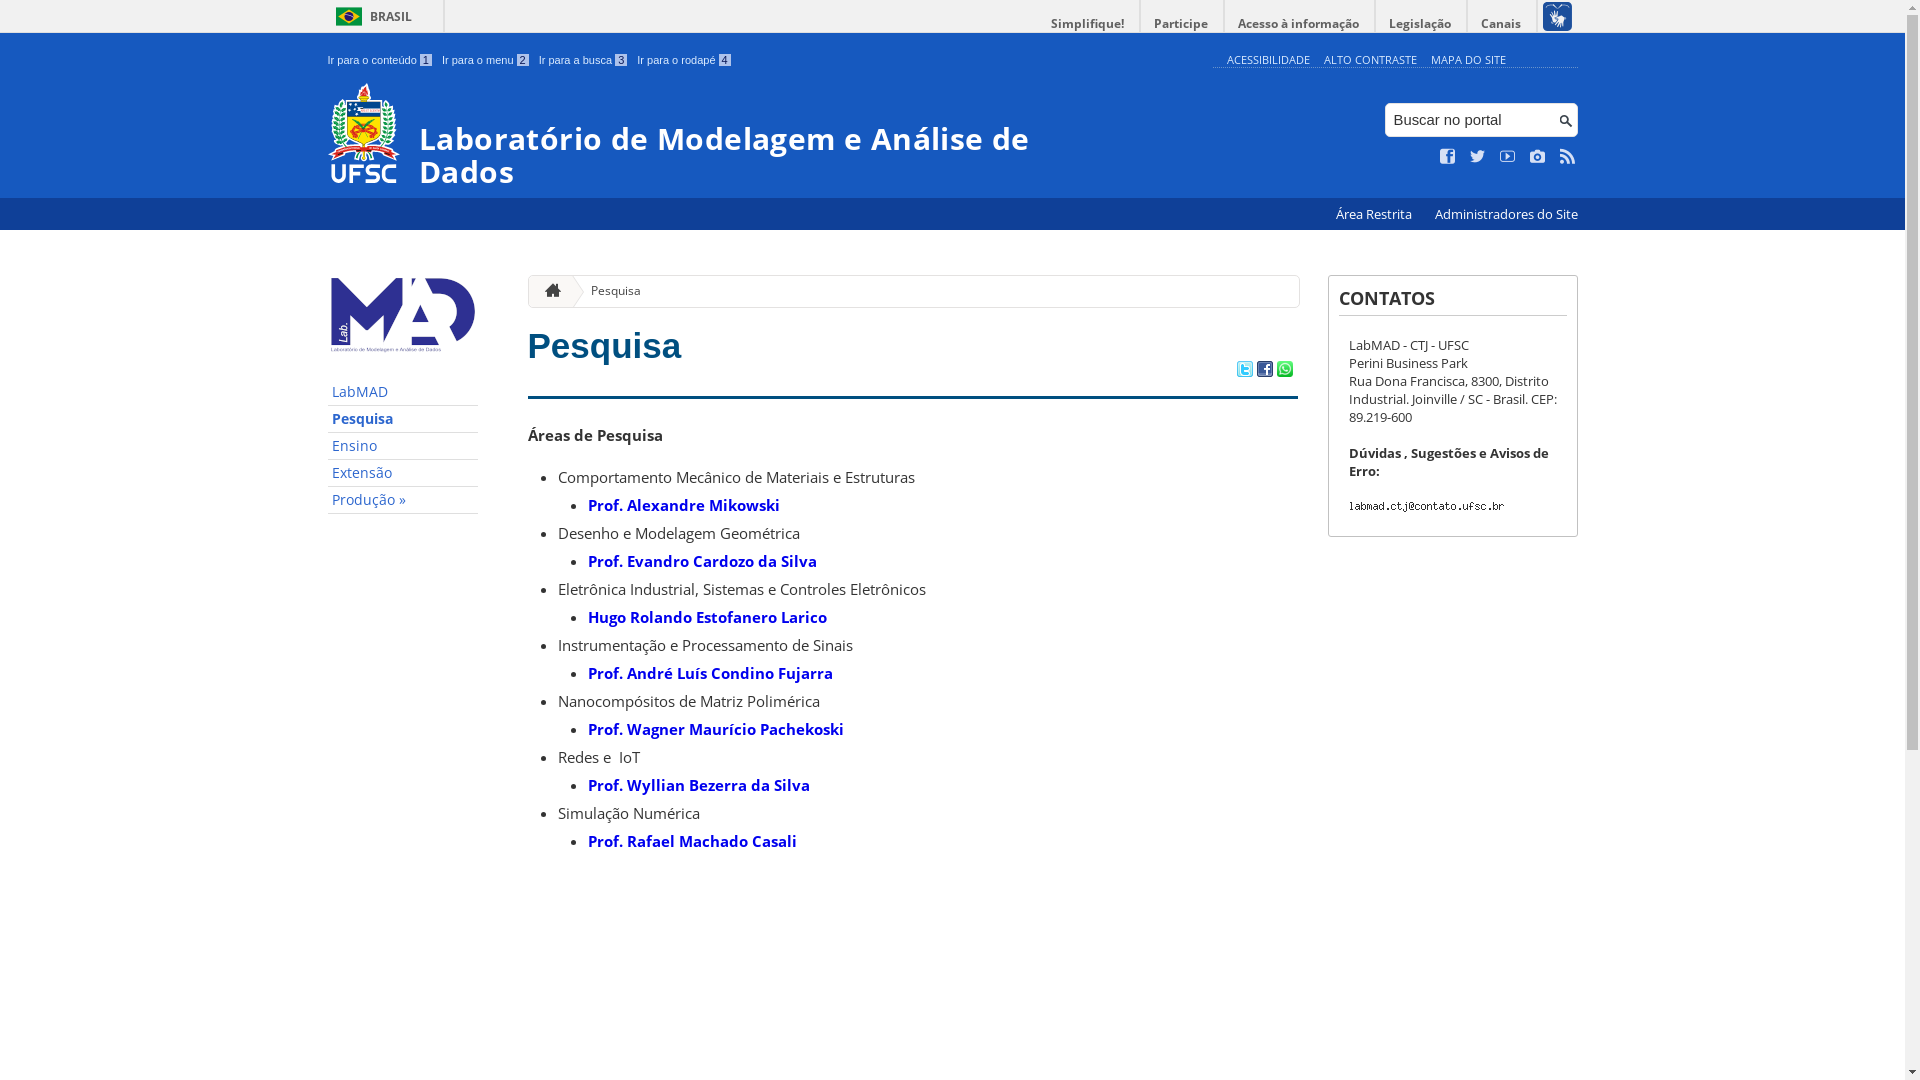 This screenshot has height=1080, width=1920. What do you see at coordinates (370, 16) in the screenshot?
I see `BRASIL` at bounding box center [370, 16].